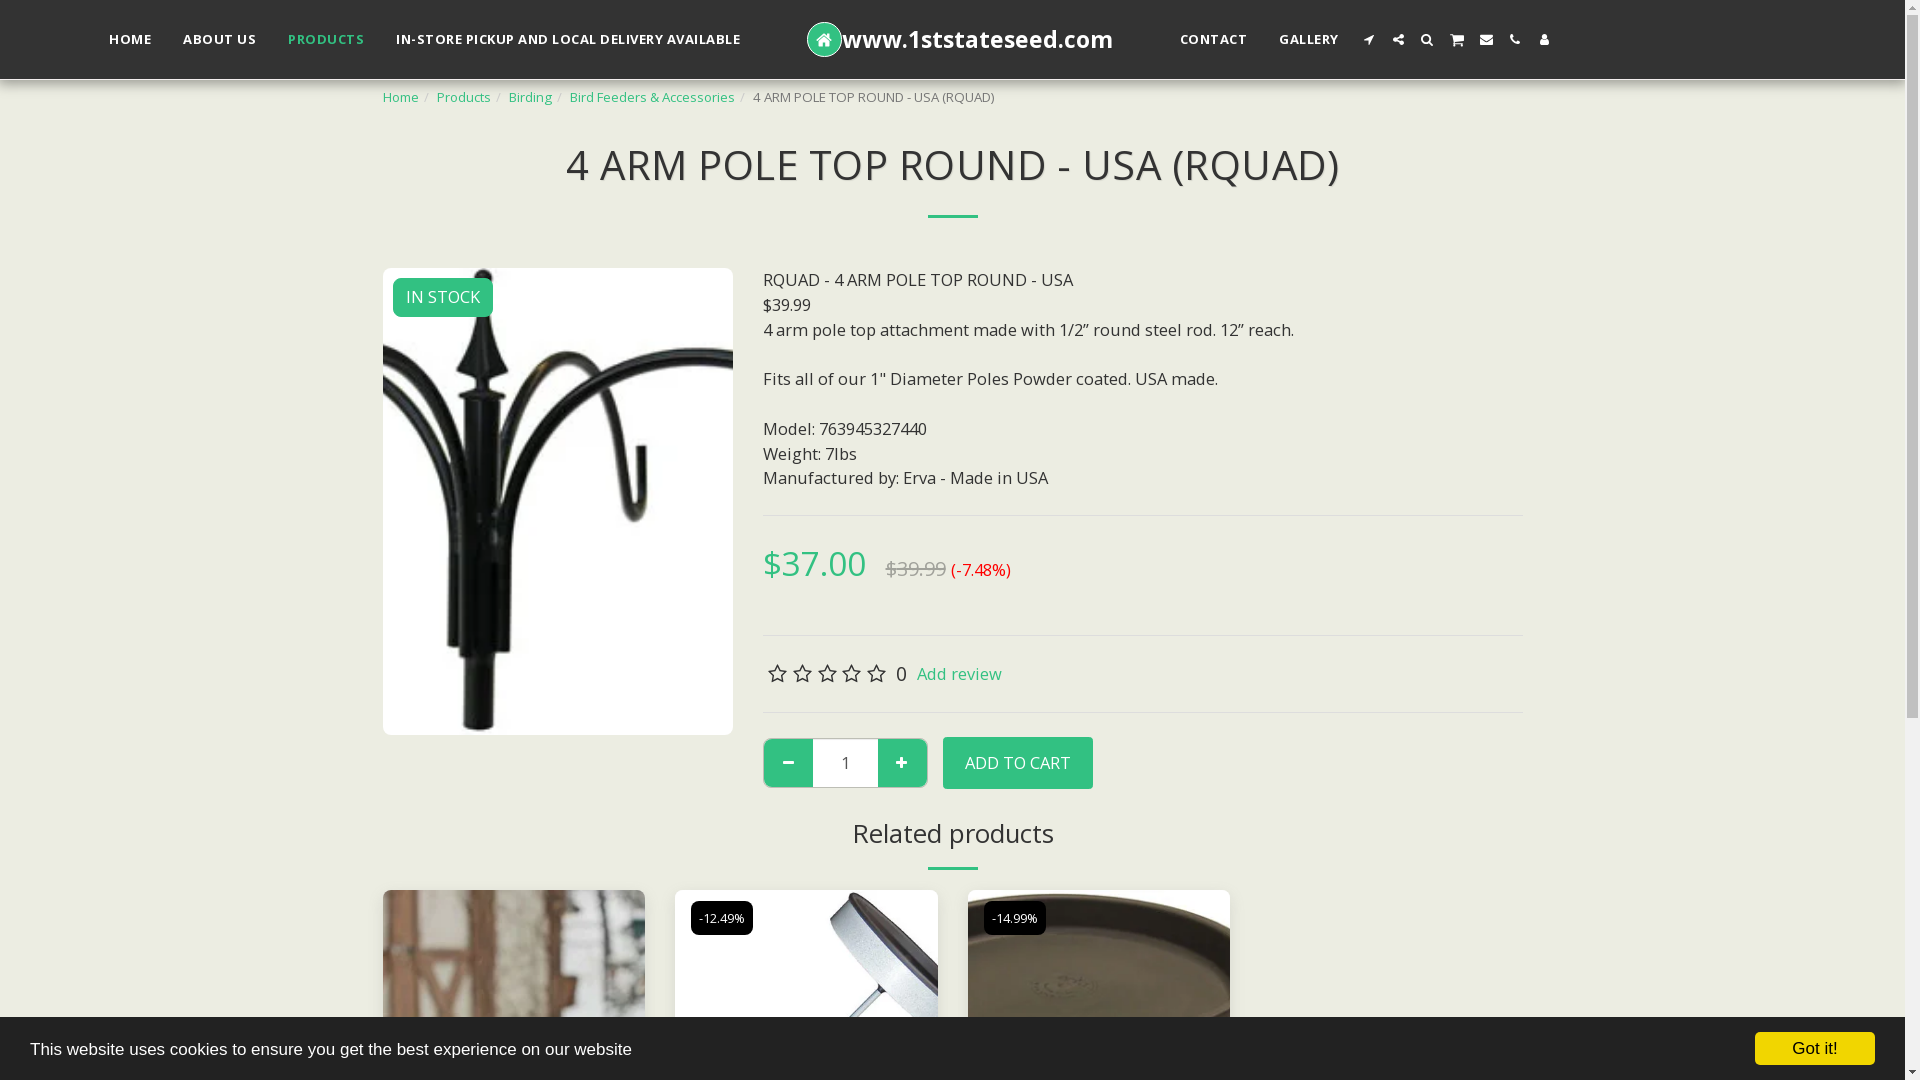 The width and height of the screenshot is (1920, 1080). What do you see at coordinates (1457, 39) in the screenshot?
I see ` ` at bounding box center [1457, 39].